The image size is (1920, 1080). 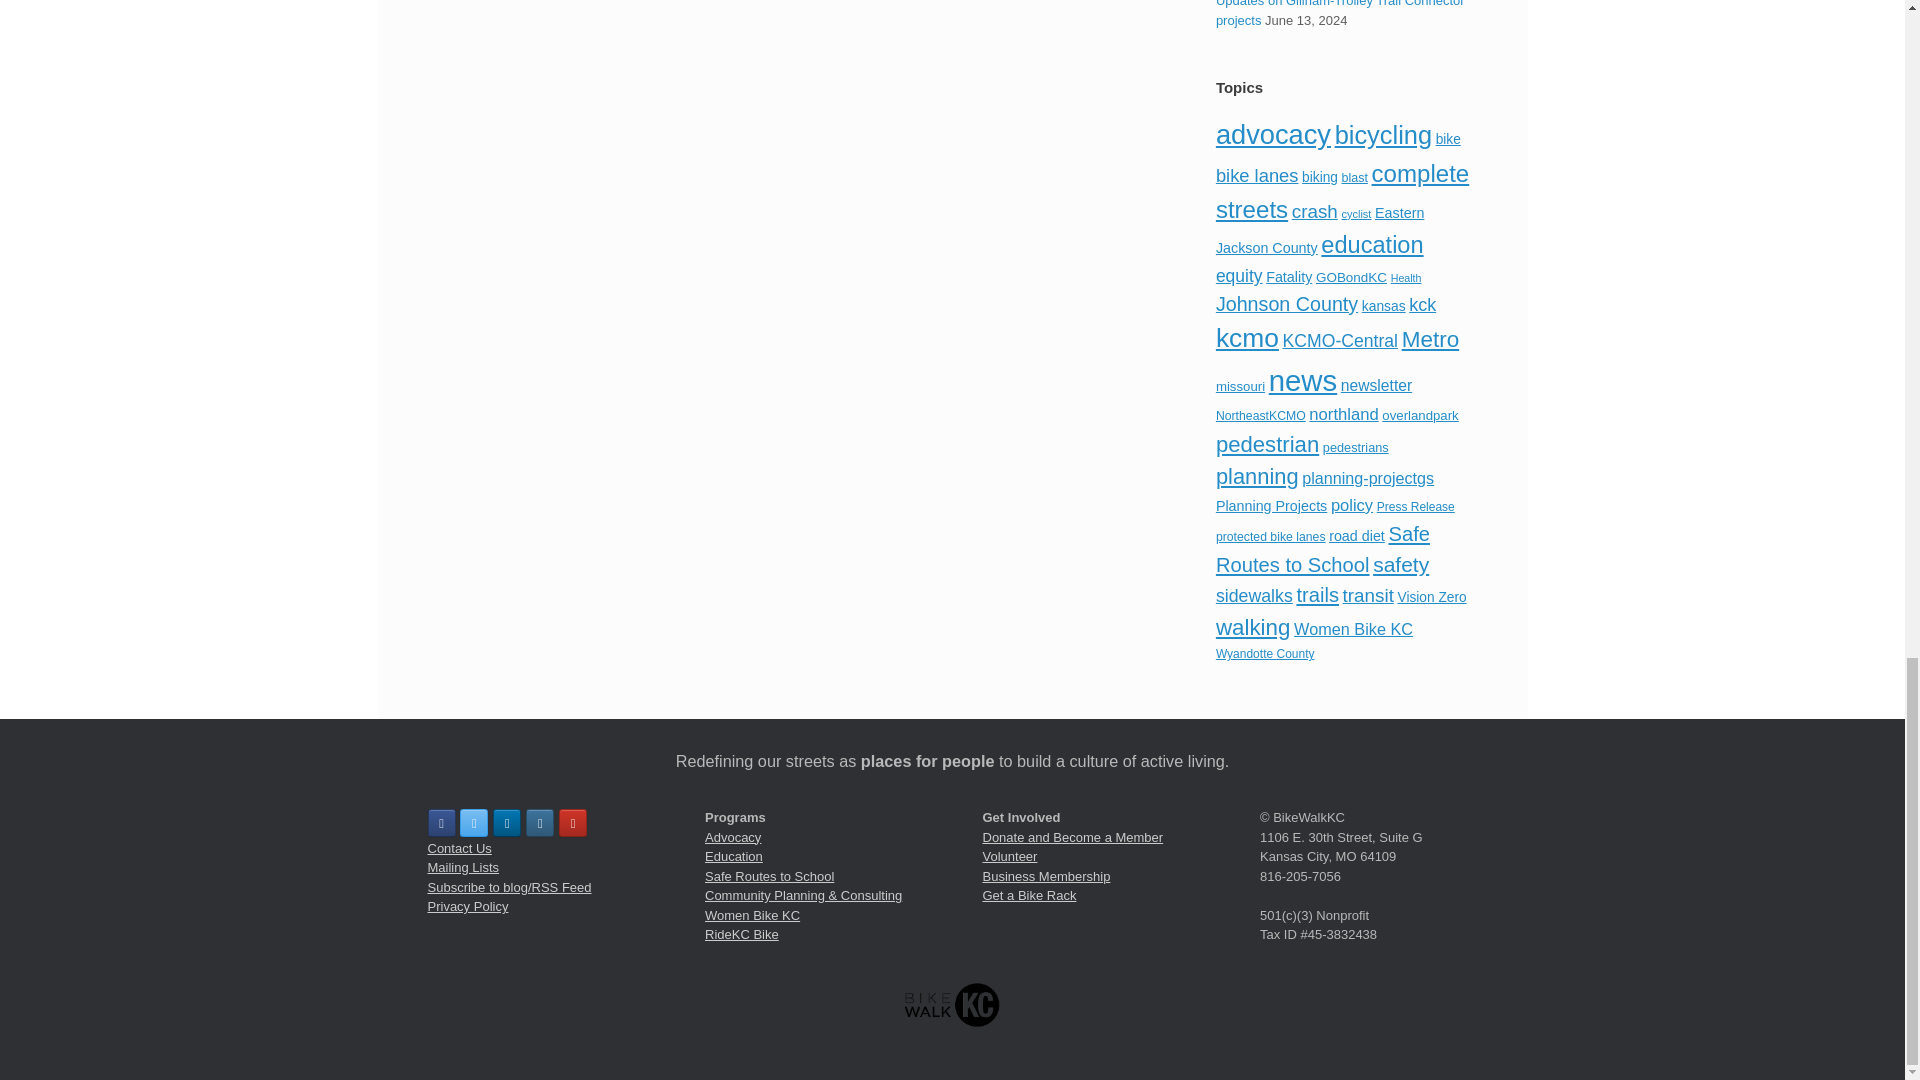 What do you see at coordinates (540, 822) in the screenshot?
I see `BikeWalkKC on Instagram` at bounding box center [540, 822].